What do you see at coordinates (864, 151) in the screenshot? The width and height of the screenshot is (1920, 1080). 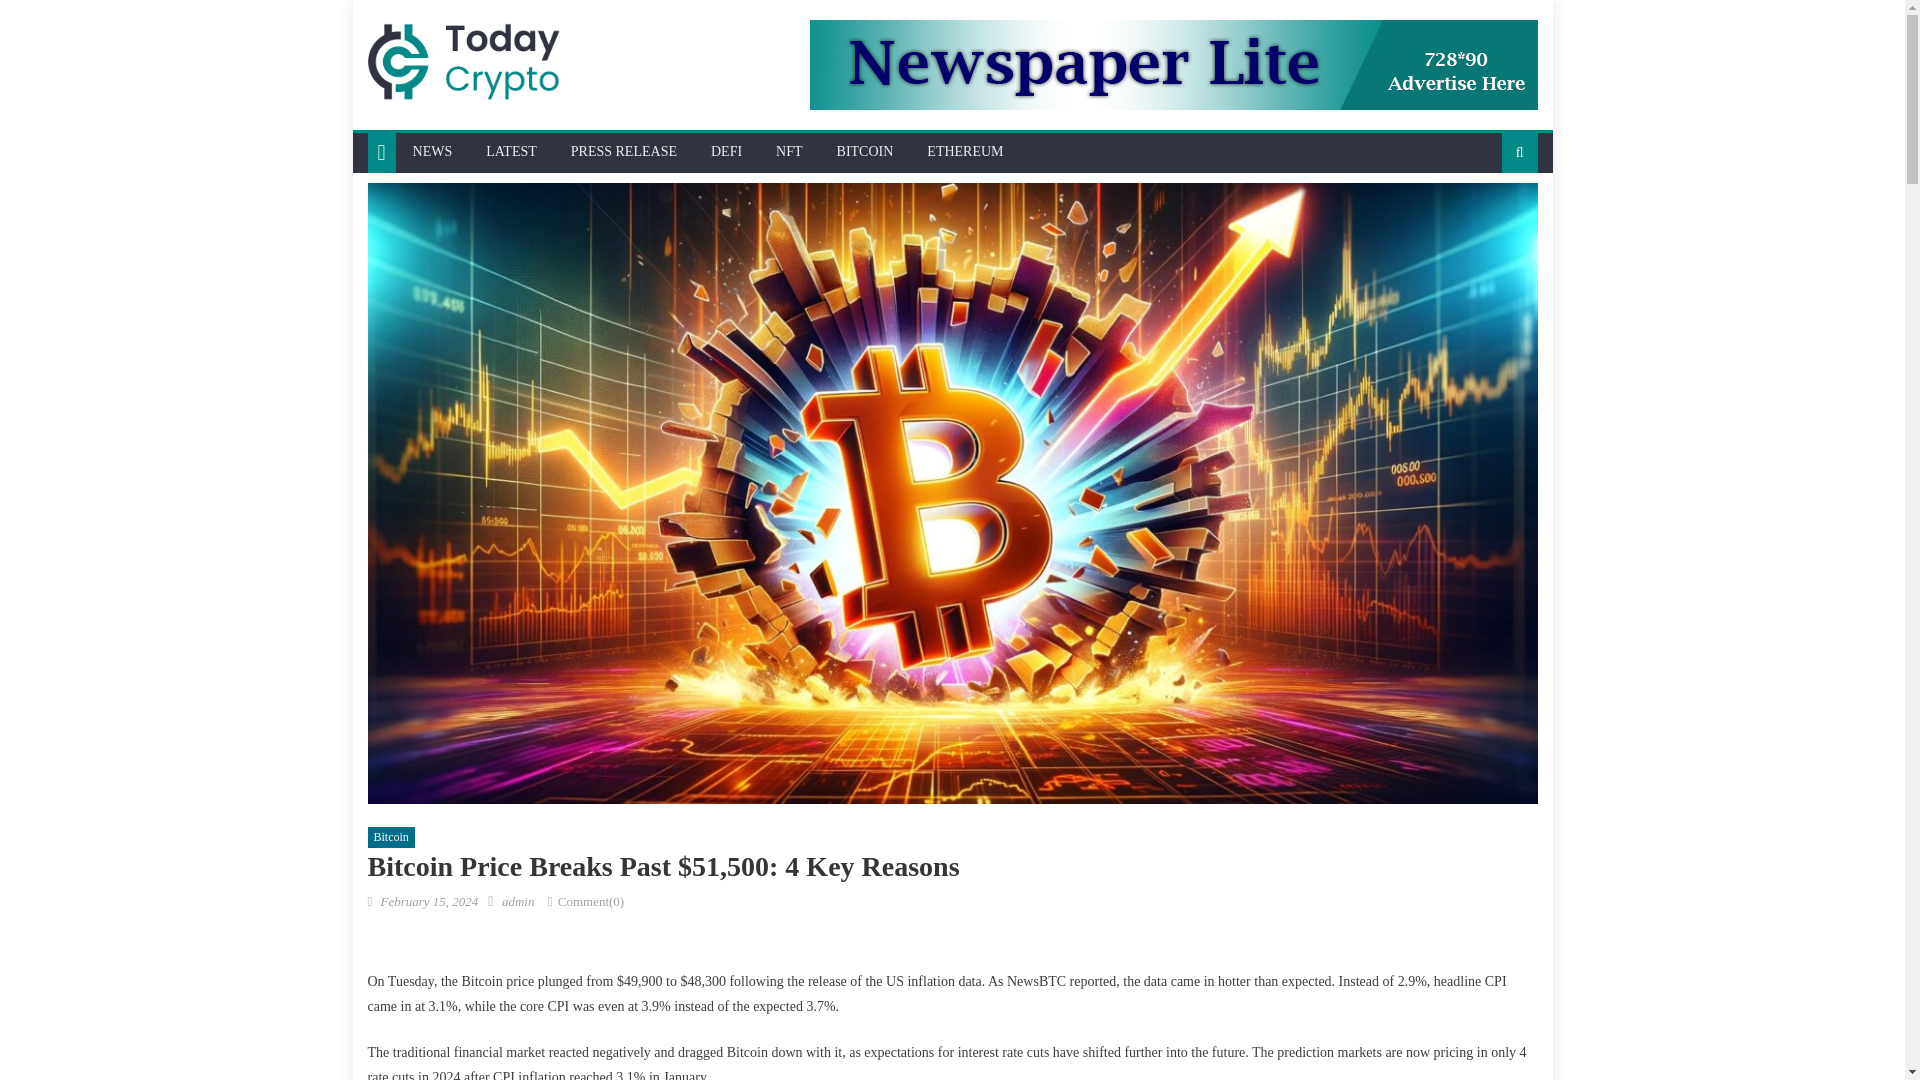 I see `BITCOIN` at bounding box center [864, 151].